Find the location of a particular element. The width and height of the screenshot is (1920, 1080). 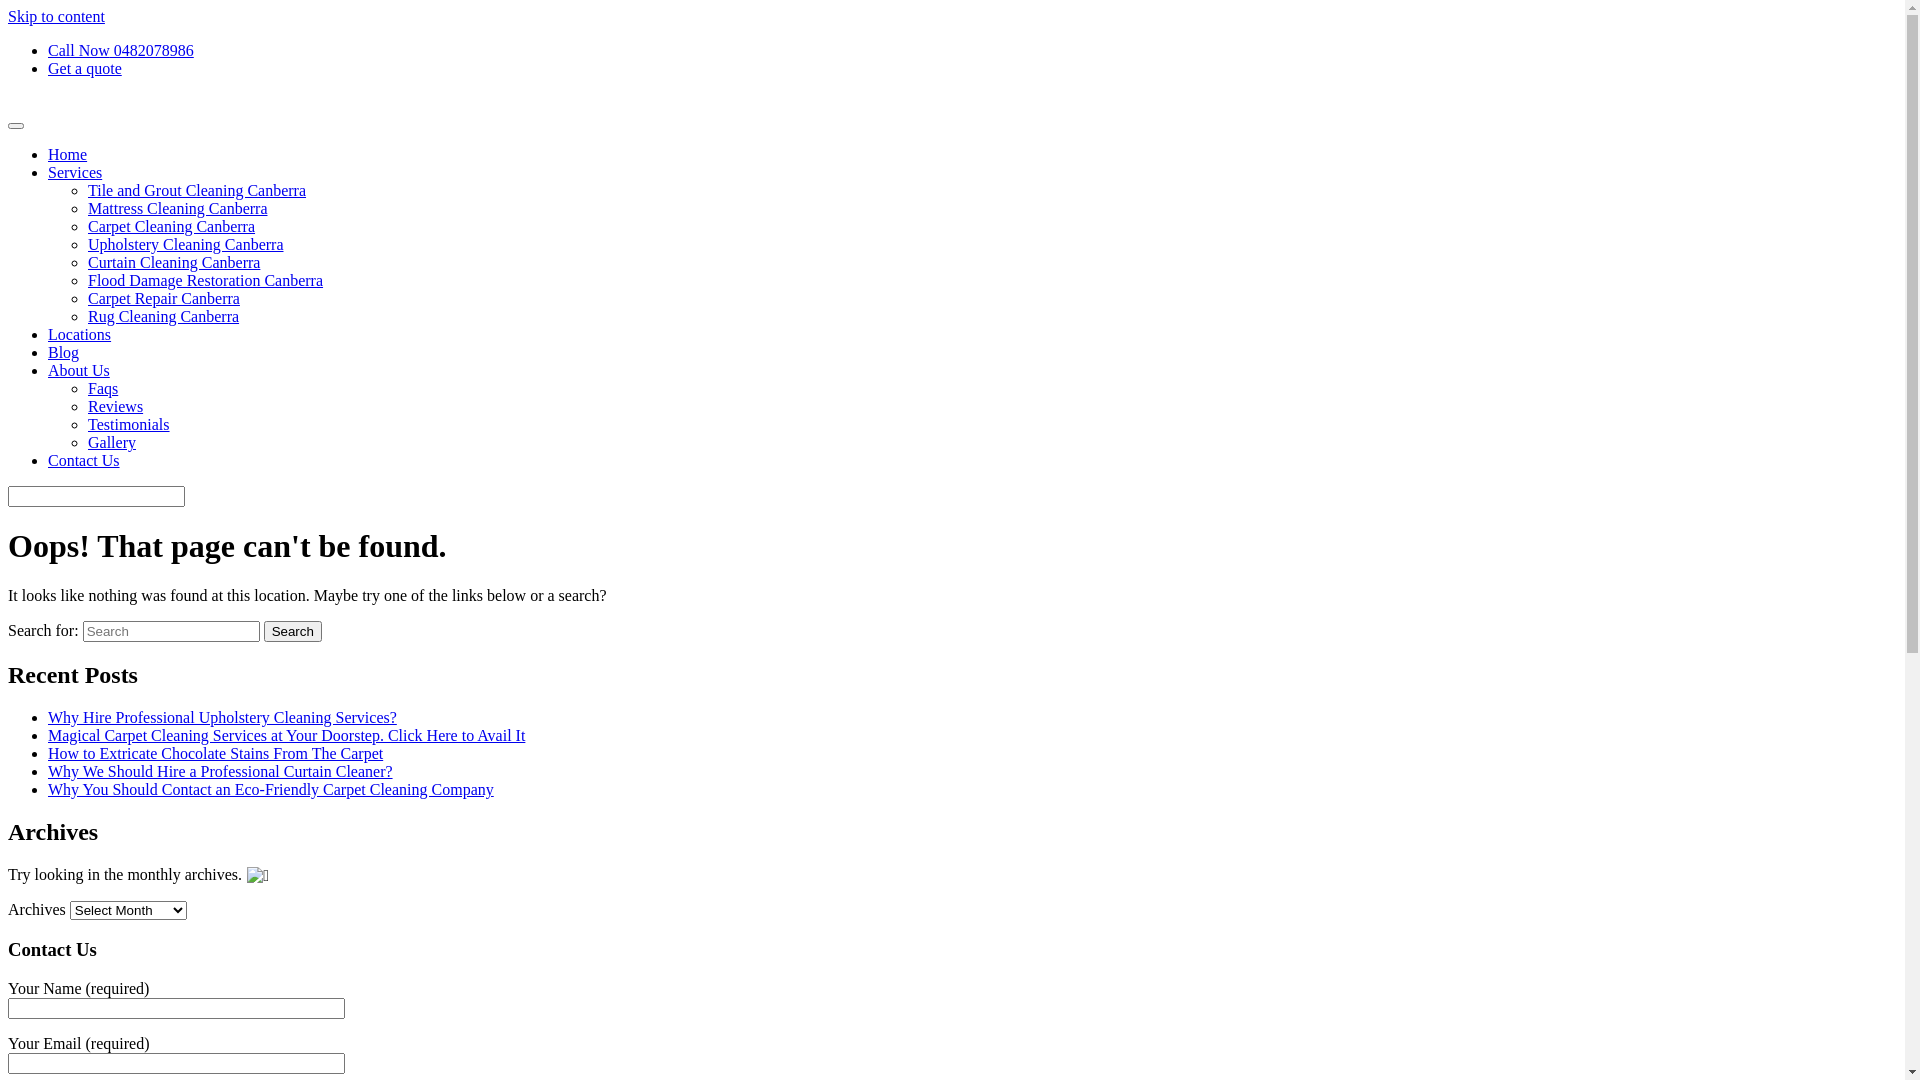

Services is located at coordinates (75, 172).